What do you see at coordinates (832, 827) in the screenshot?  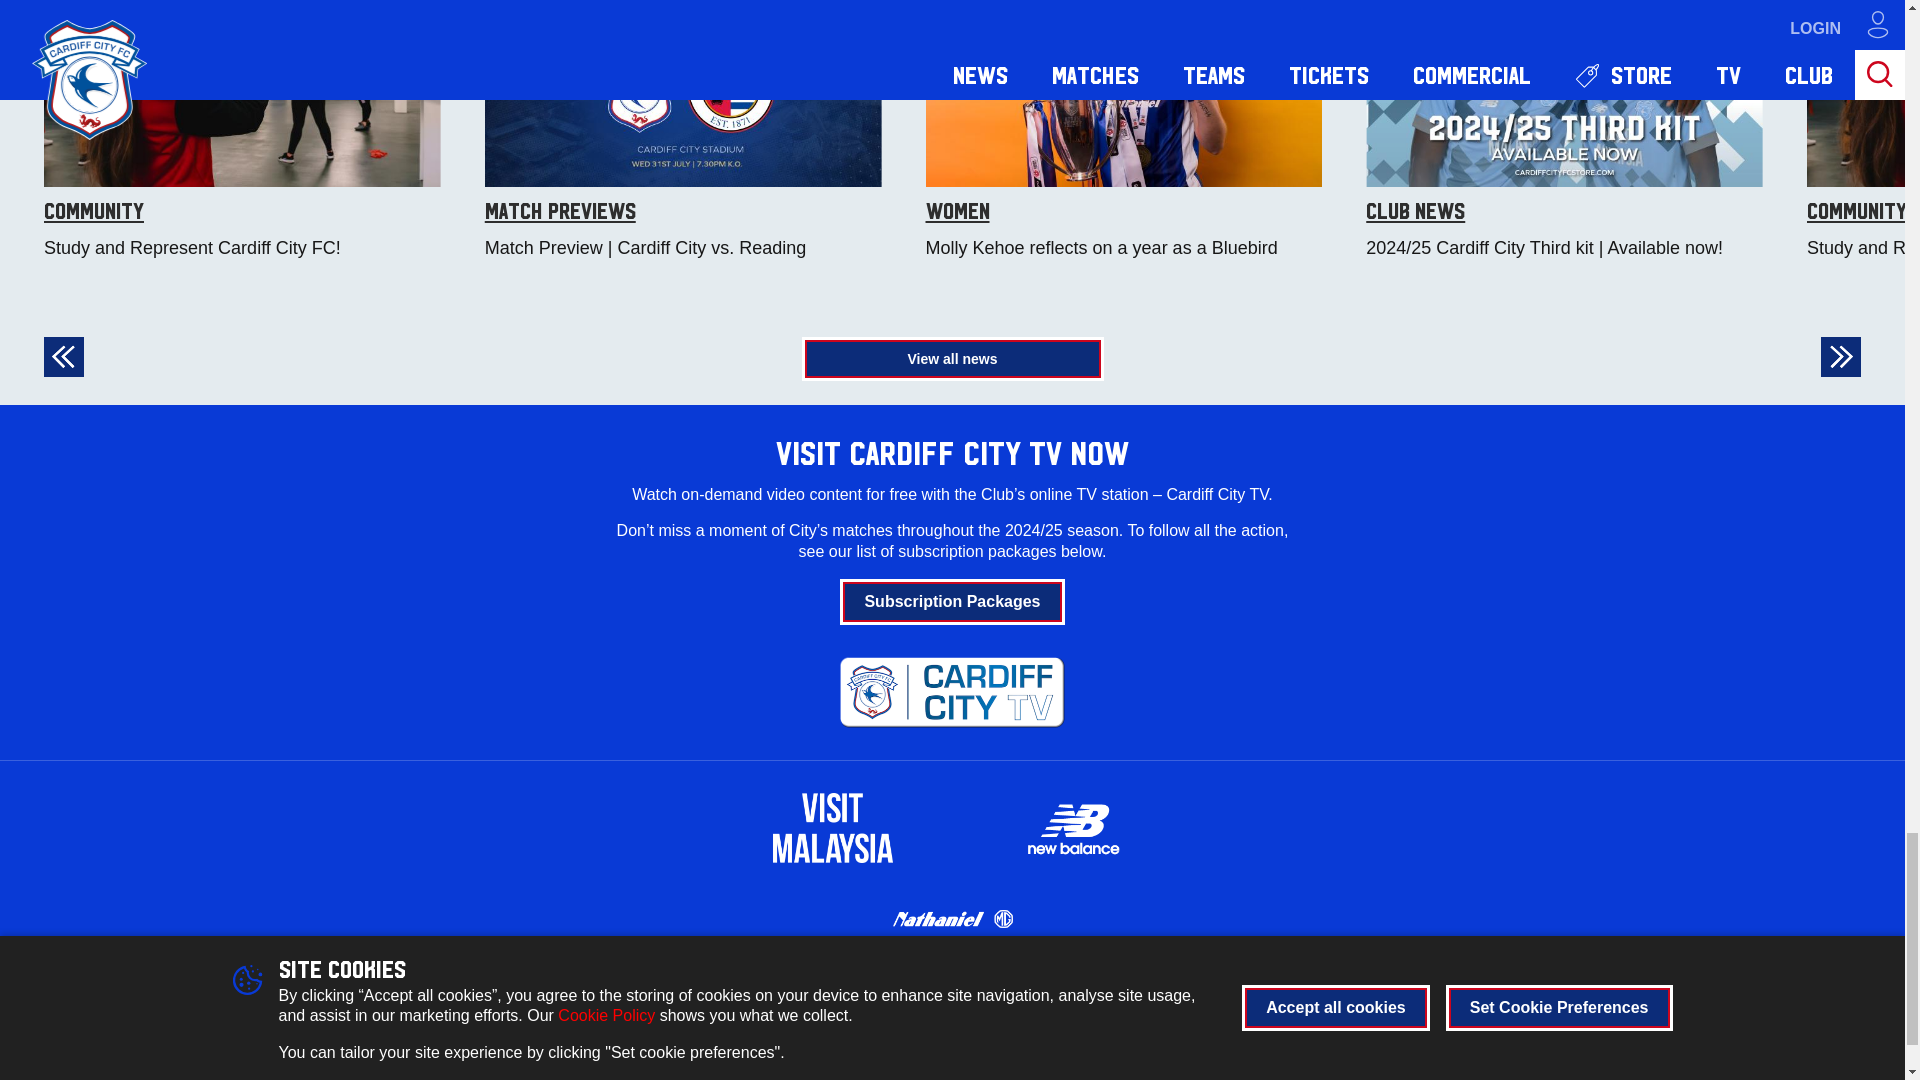 I see `Visit Malaysia` at bounding box center [832, 827].